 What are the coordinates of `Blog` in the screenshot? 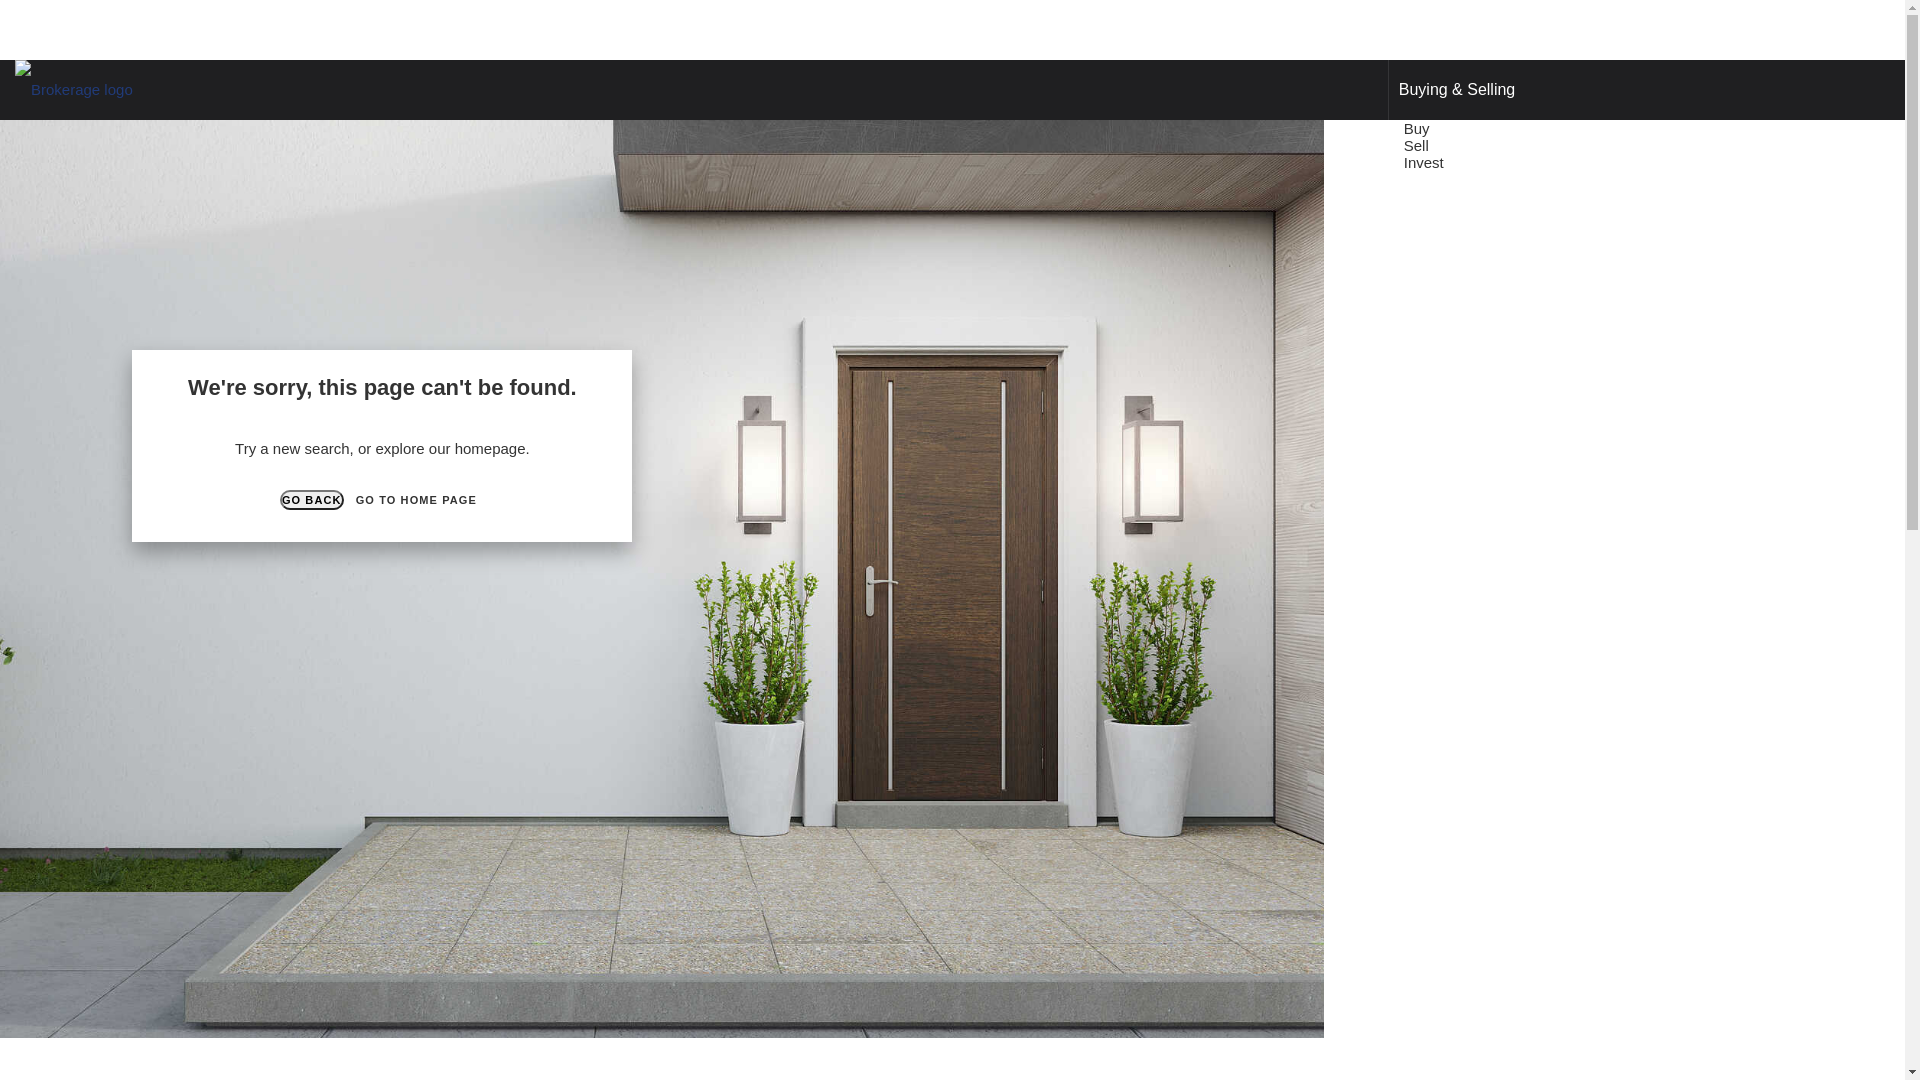 It's located at (1552, 162).